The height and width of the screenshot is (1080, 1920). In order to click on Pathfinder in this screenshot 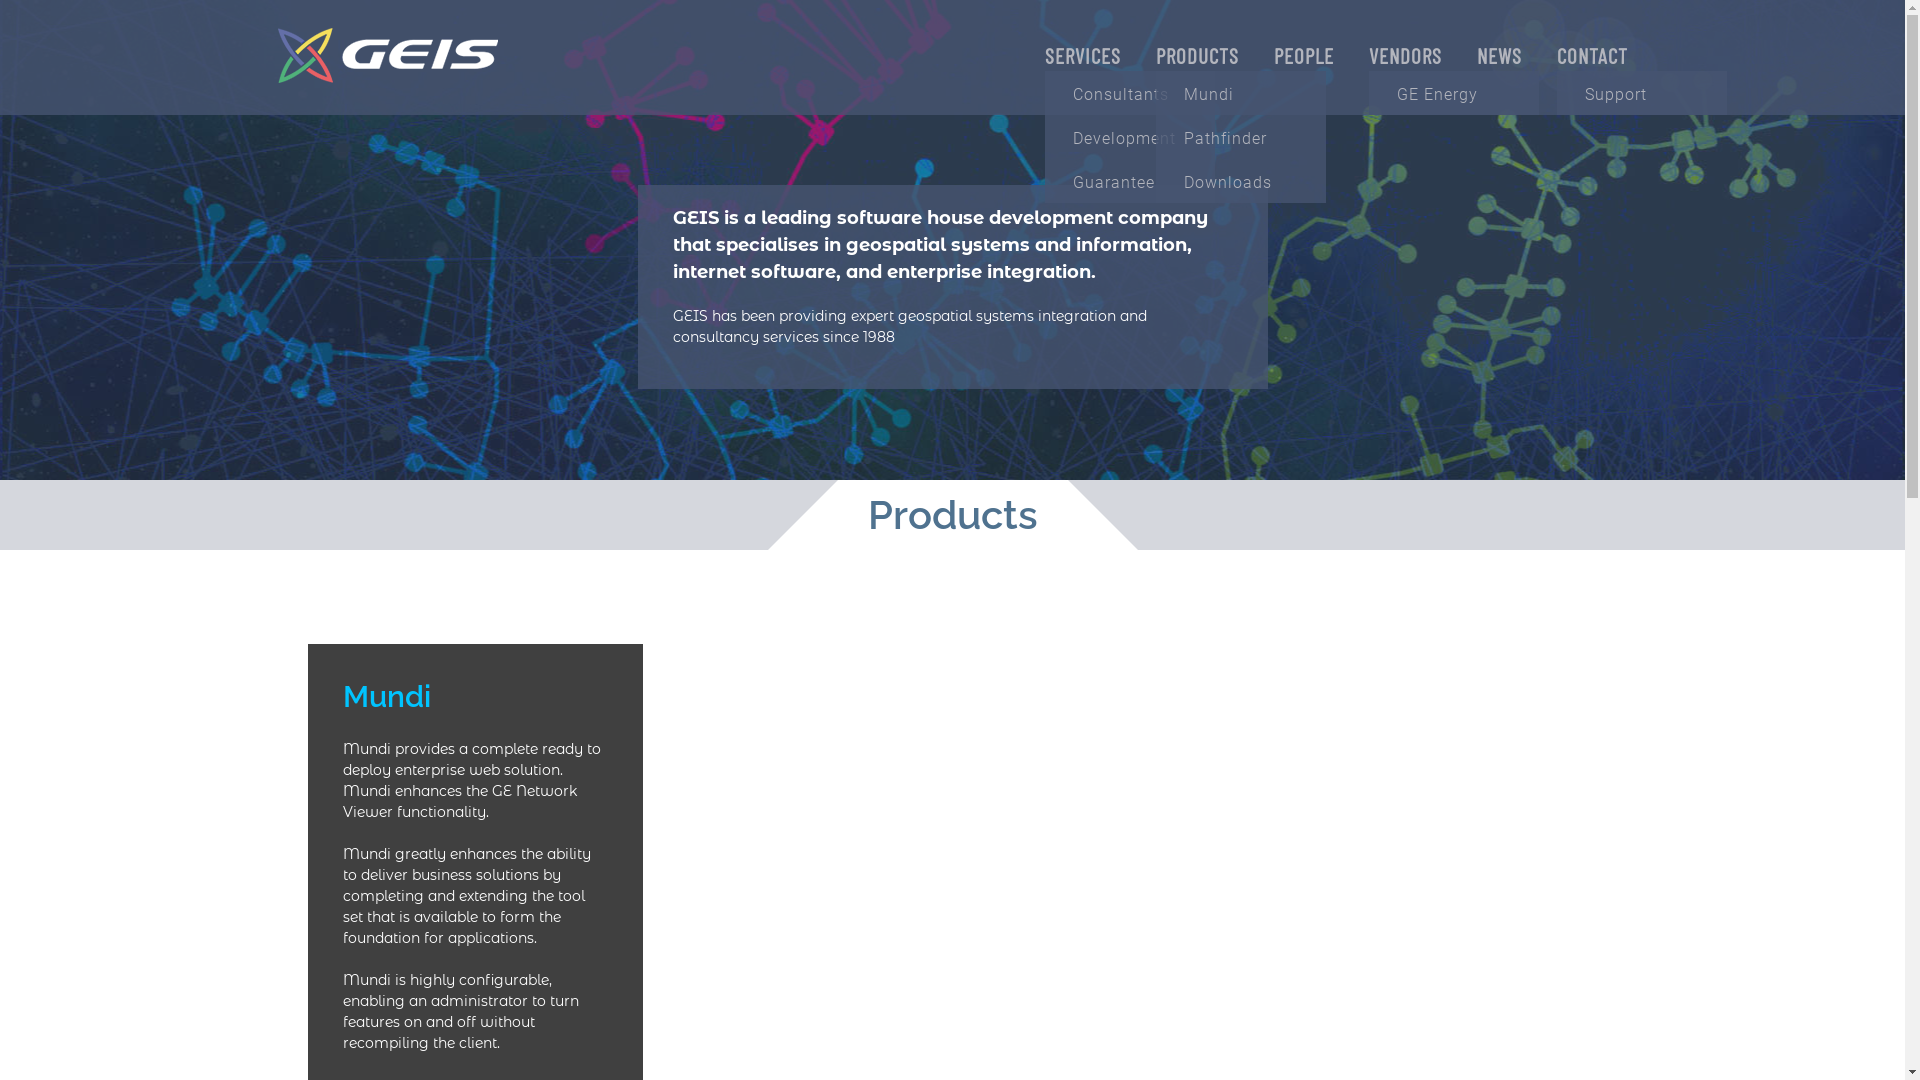, I will do `click(1241, 137)`.